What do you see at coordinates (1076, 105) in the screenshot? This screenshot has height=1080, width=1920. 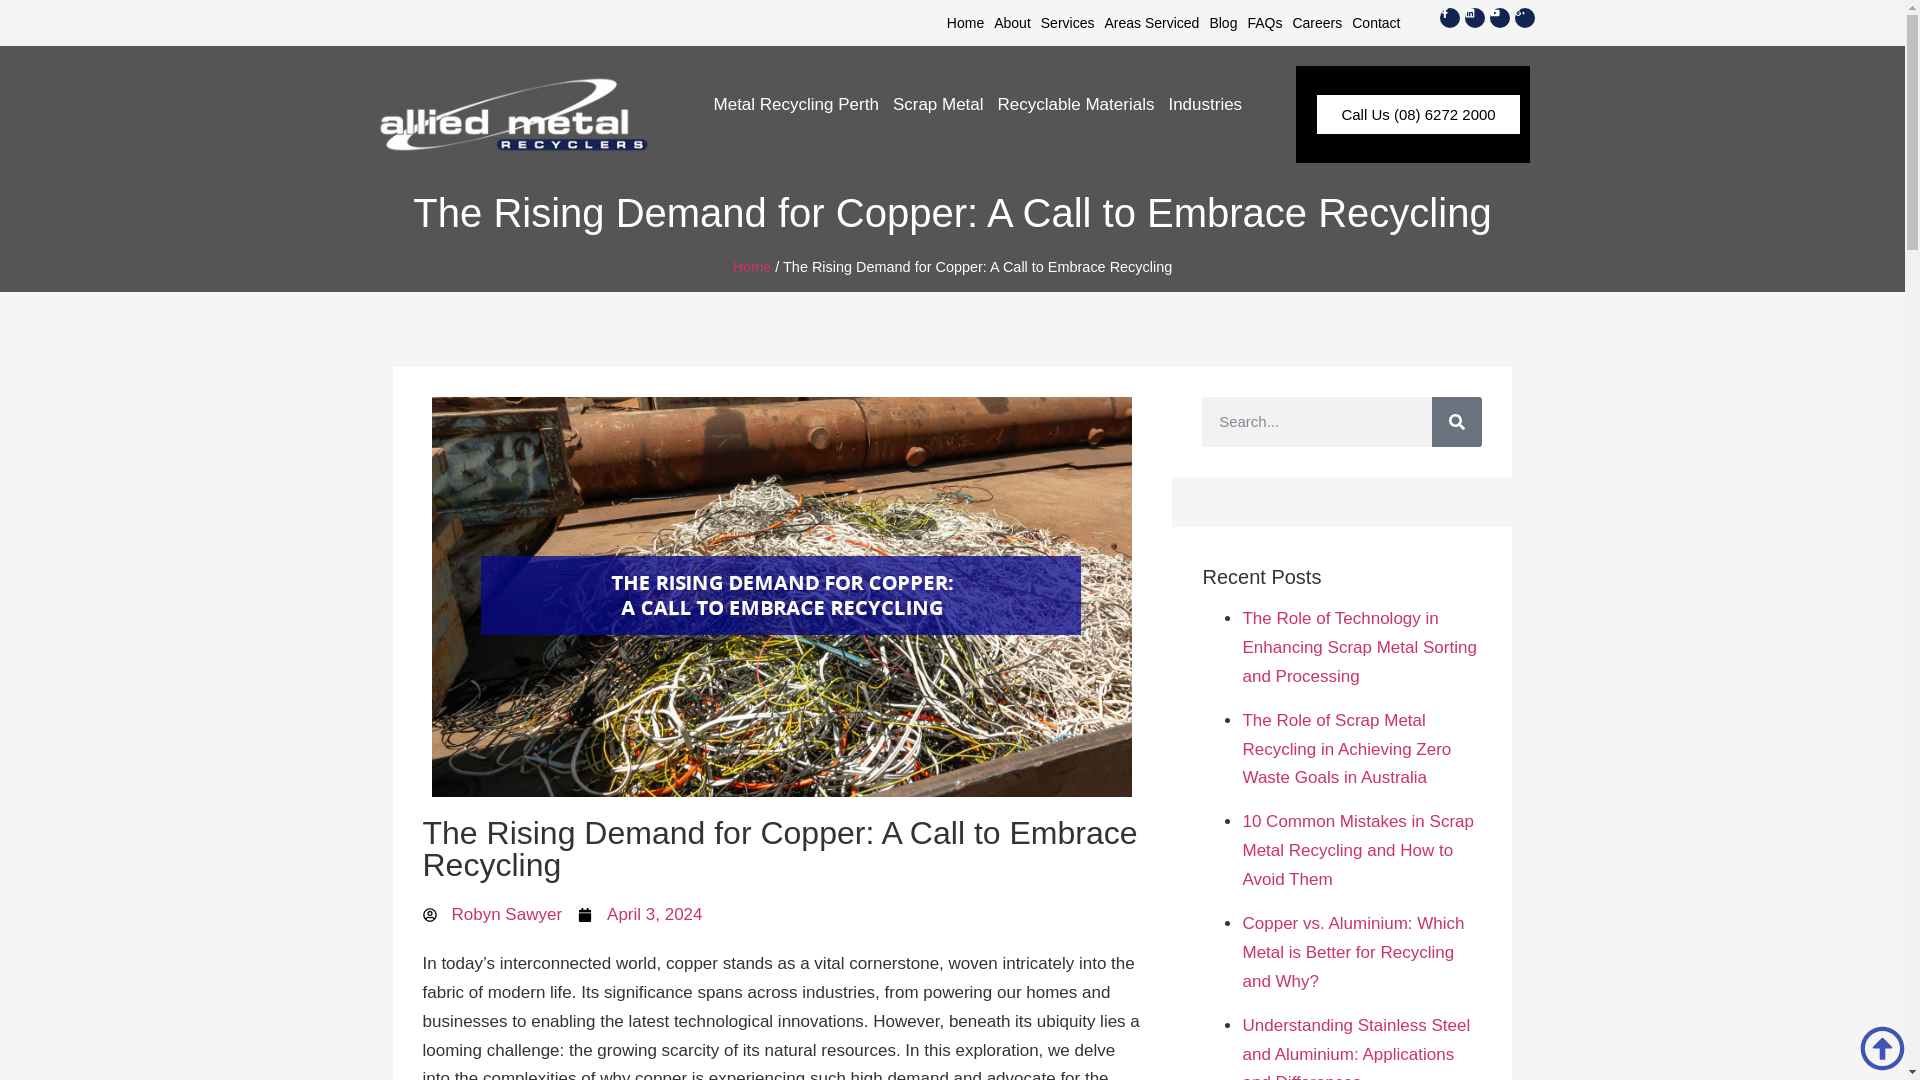 I see `Recyclable Materials` at bounding box center [1076, 105].